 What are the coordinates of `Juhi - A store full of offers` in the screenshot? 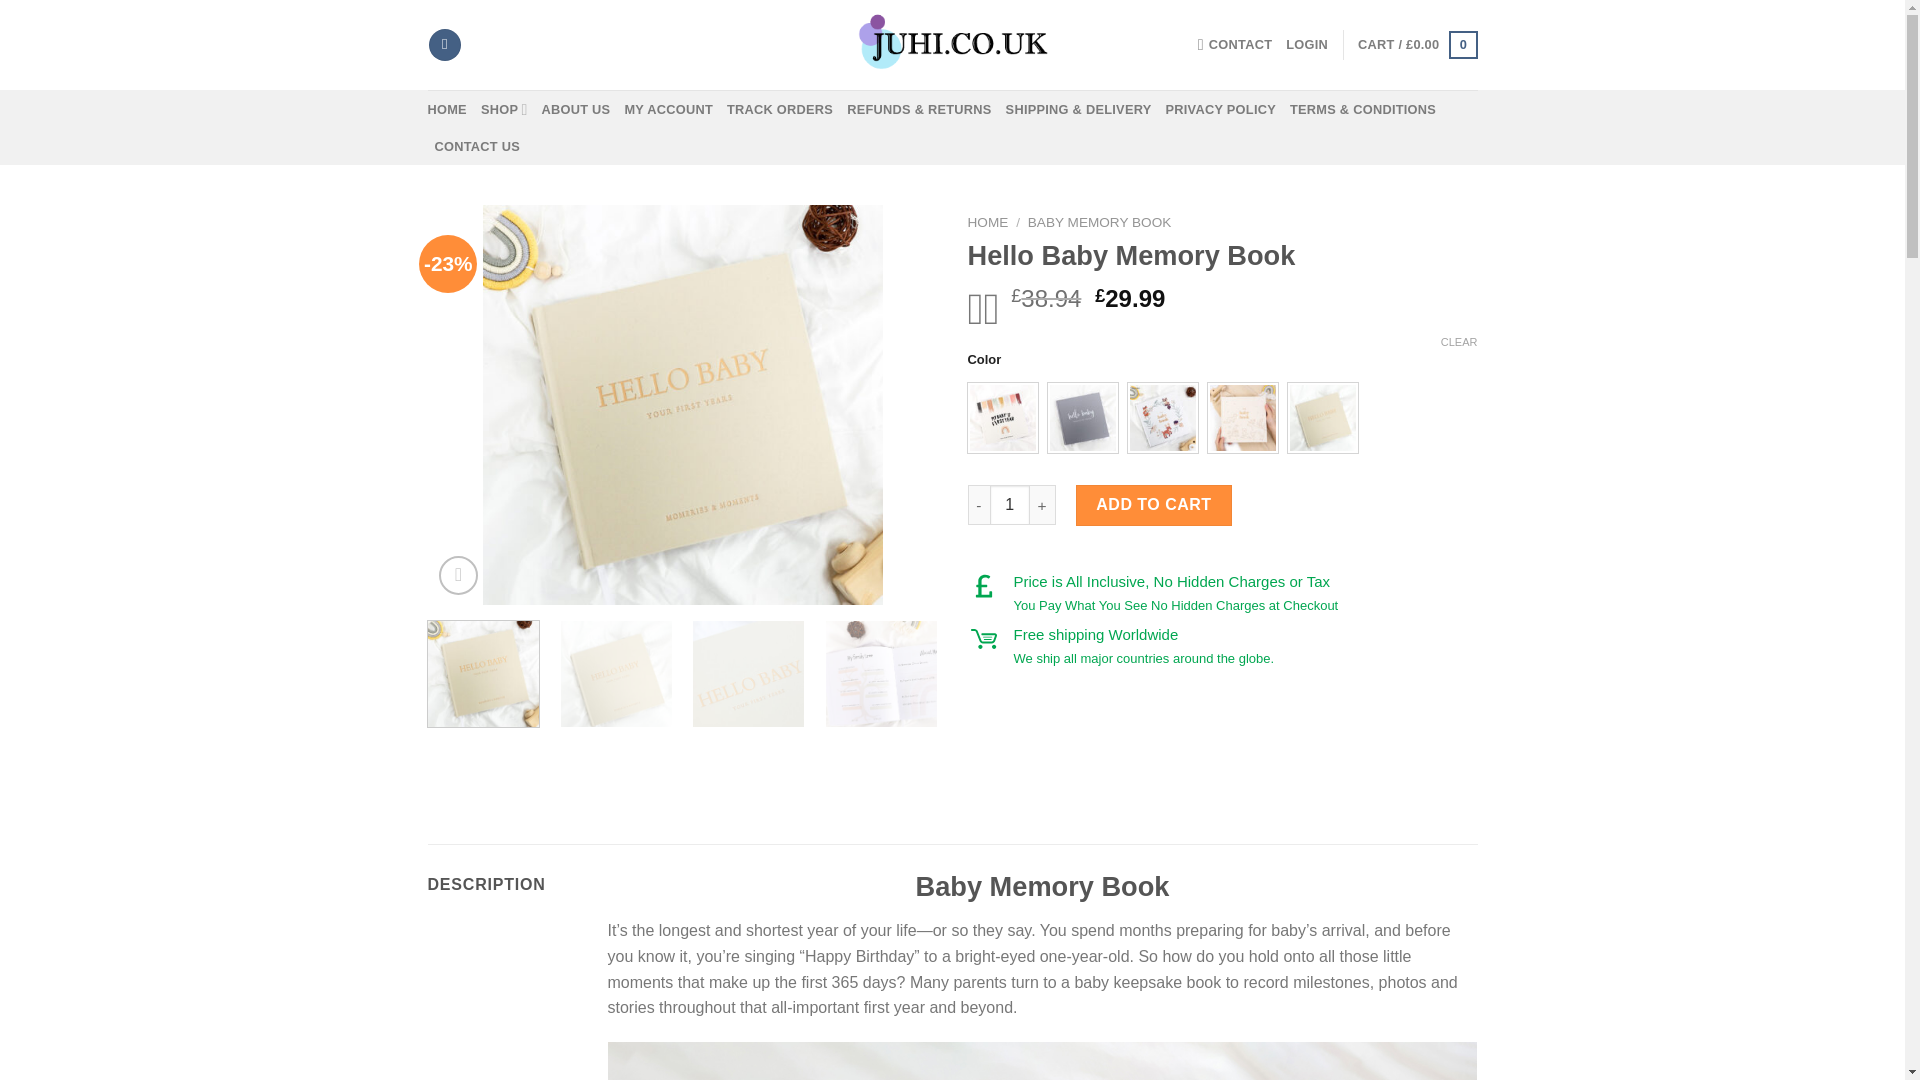 It's located at (952, 44).